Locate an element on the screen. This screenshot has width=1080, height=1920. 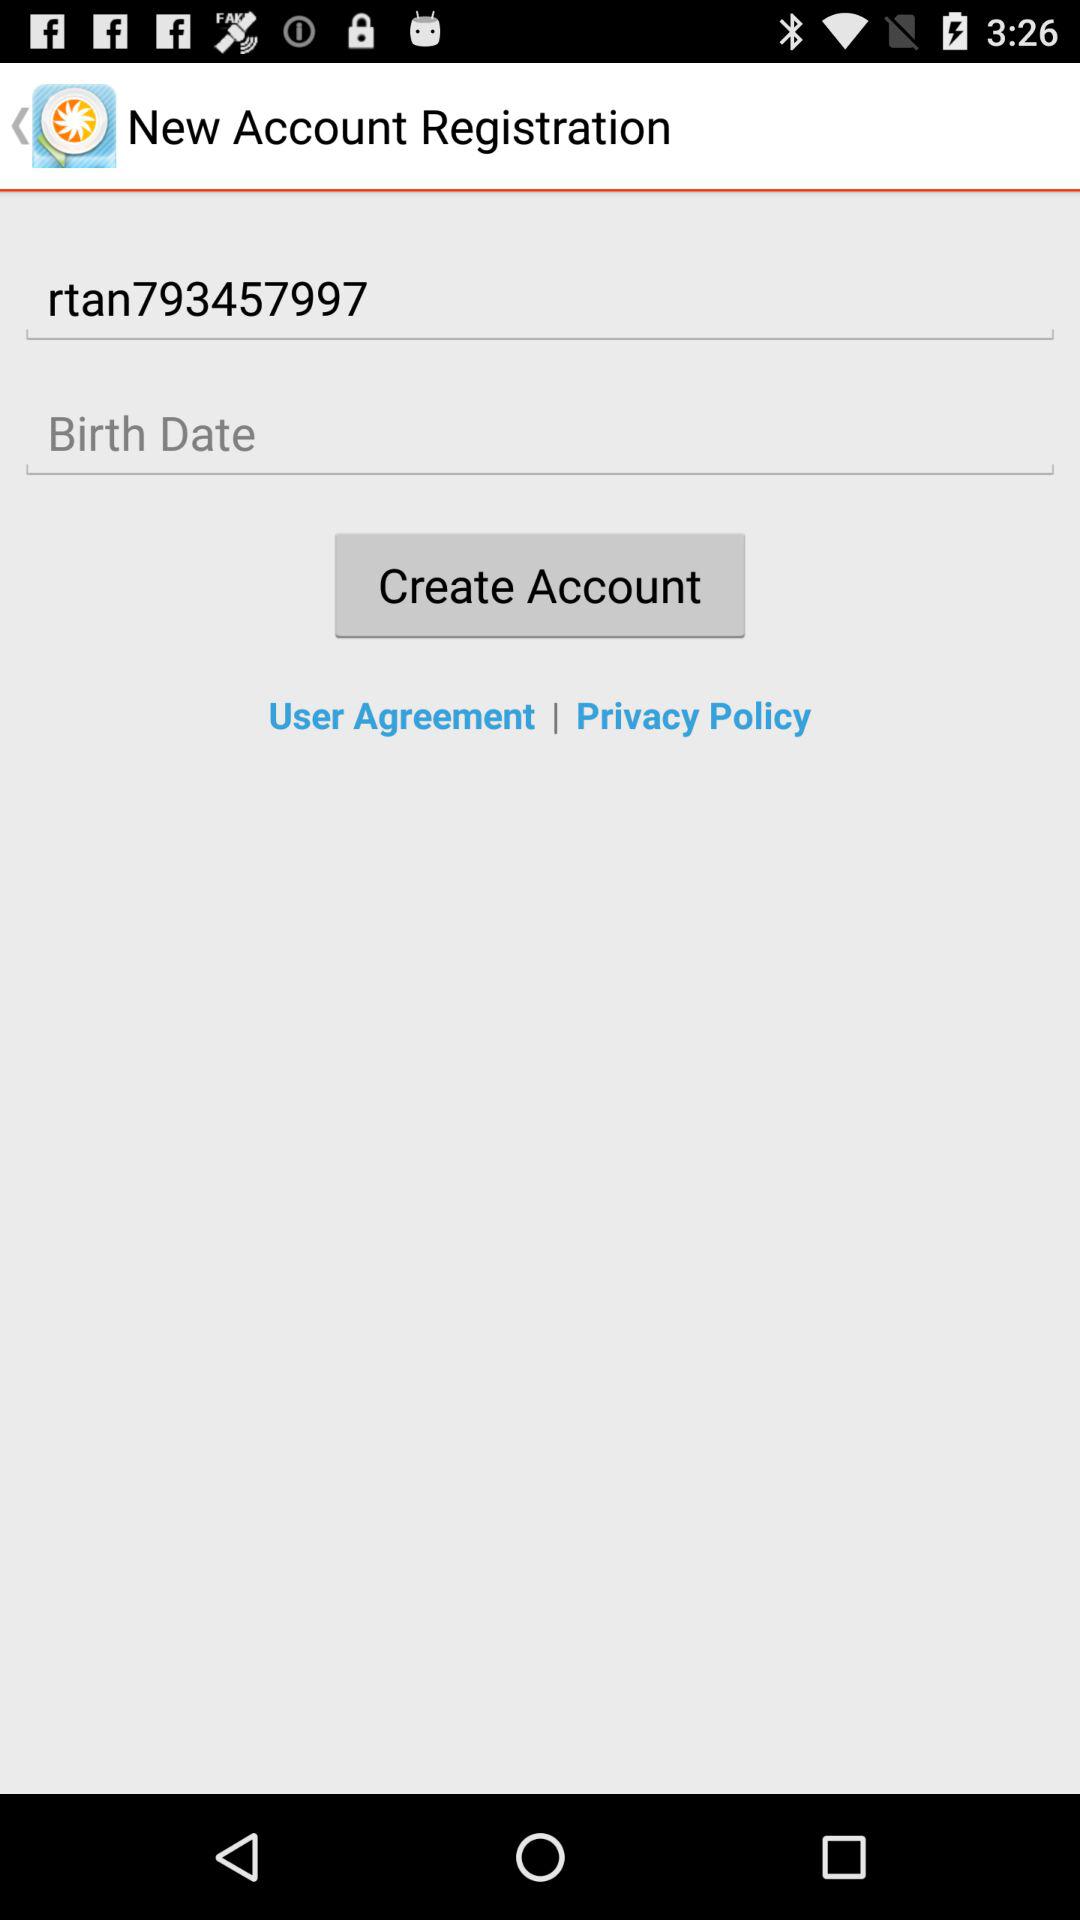
date of birth is located at coordinates (540, 433).